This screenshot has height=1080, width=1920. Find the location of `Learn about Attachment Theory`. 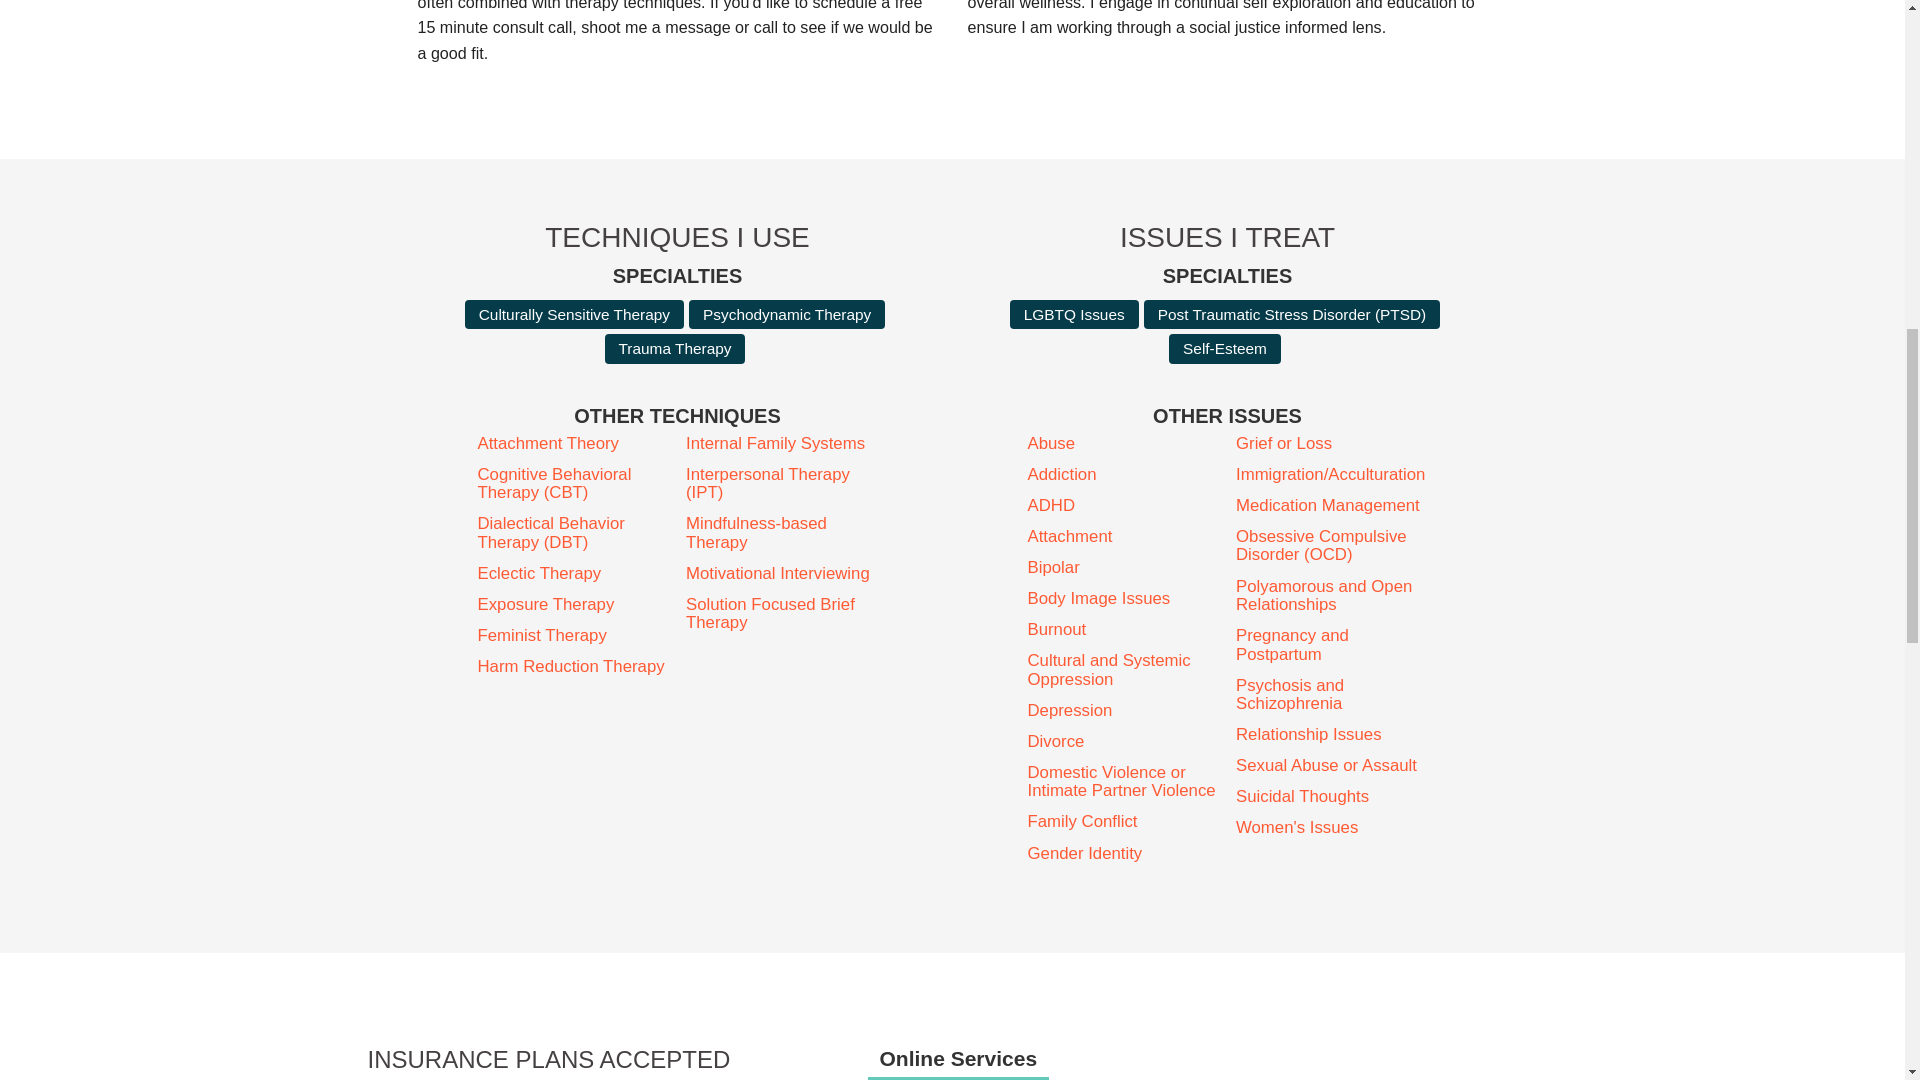

Learn about Attachment Theory is located at coordinates (574, 444).